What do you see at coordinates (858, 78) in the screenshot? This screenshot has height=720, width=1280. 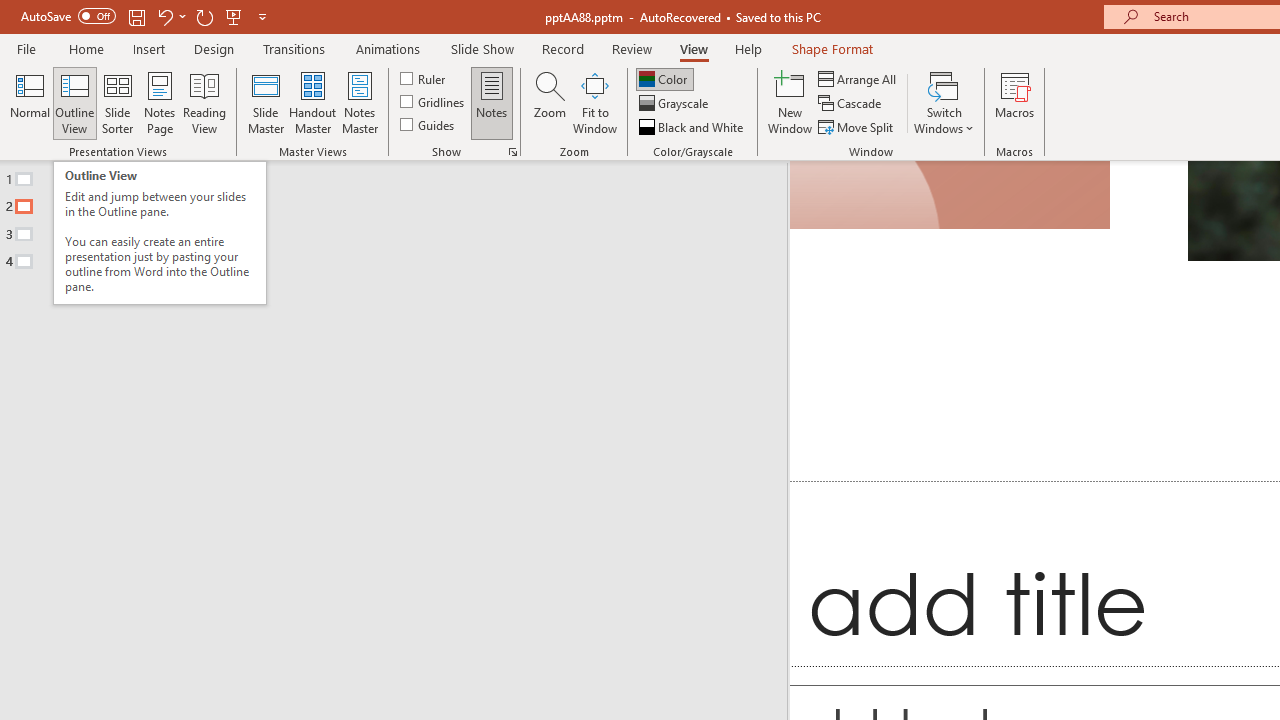 I see `Arrange All` at bounding box center [858, 78].